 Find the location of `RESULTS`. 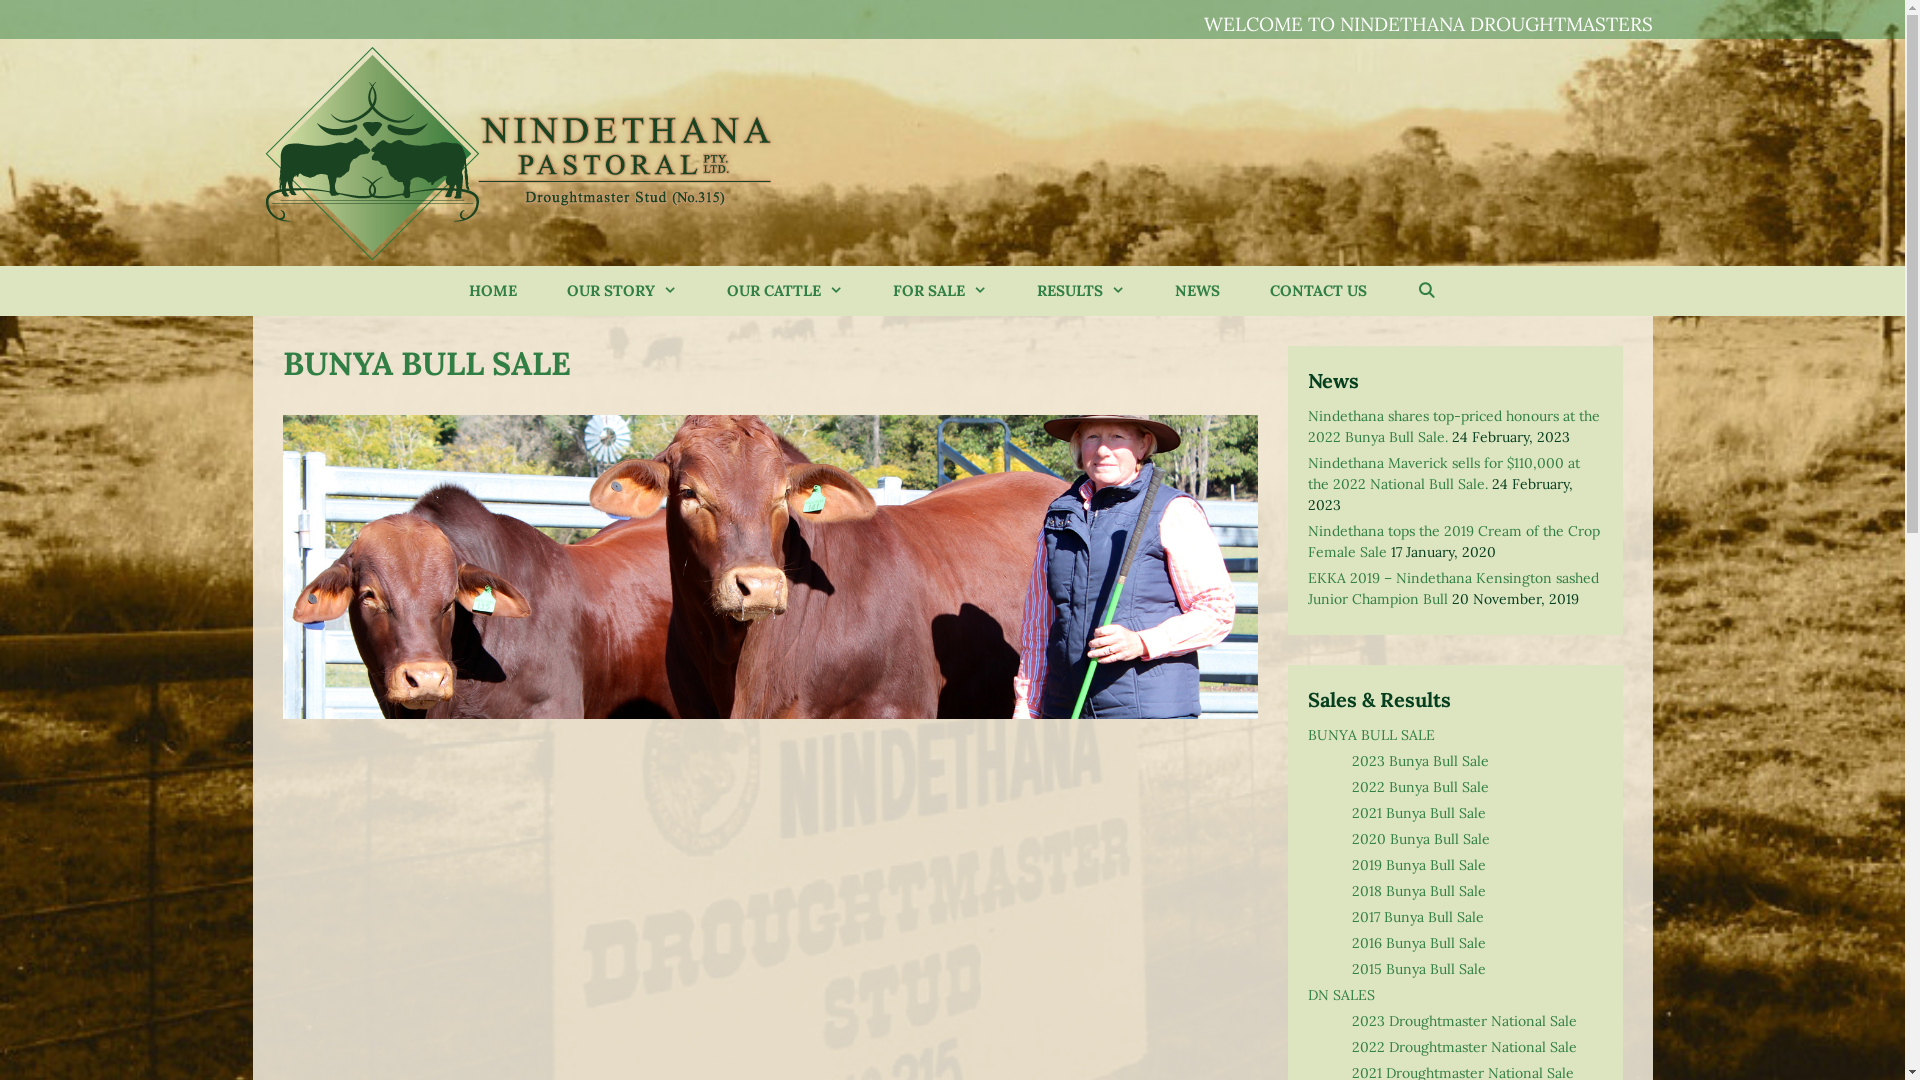

RESULTS is located at coordinates (1081, 291).